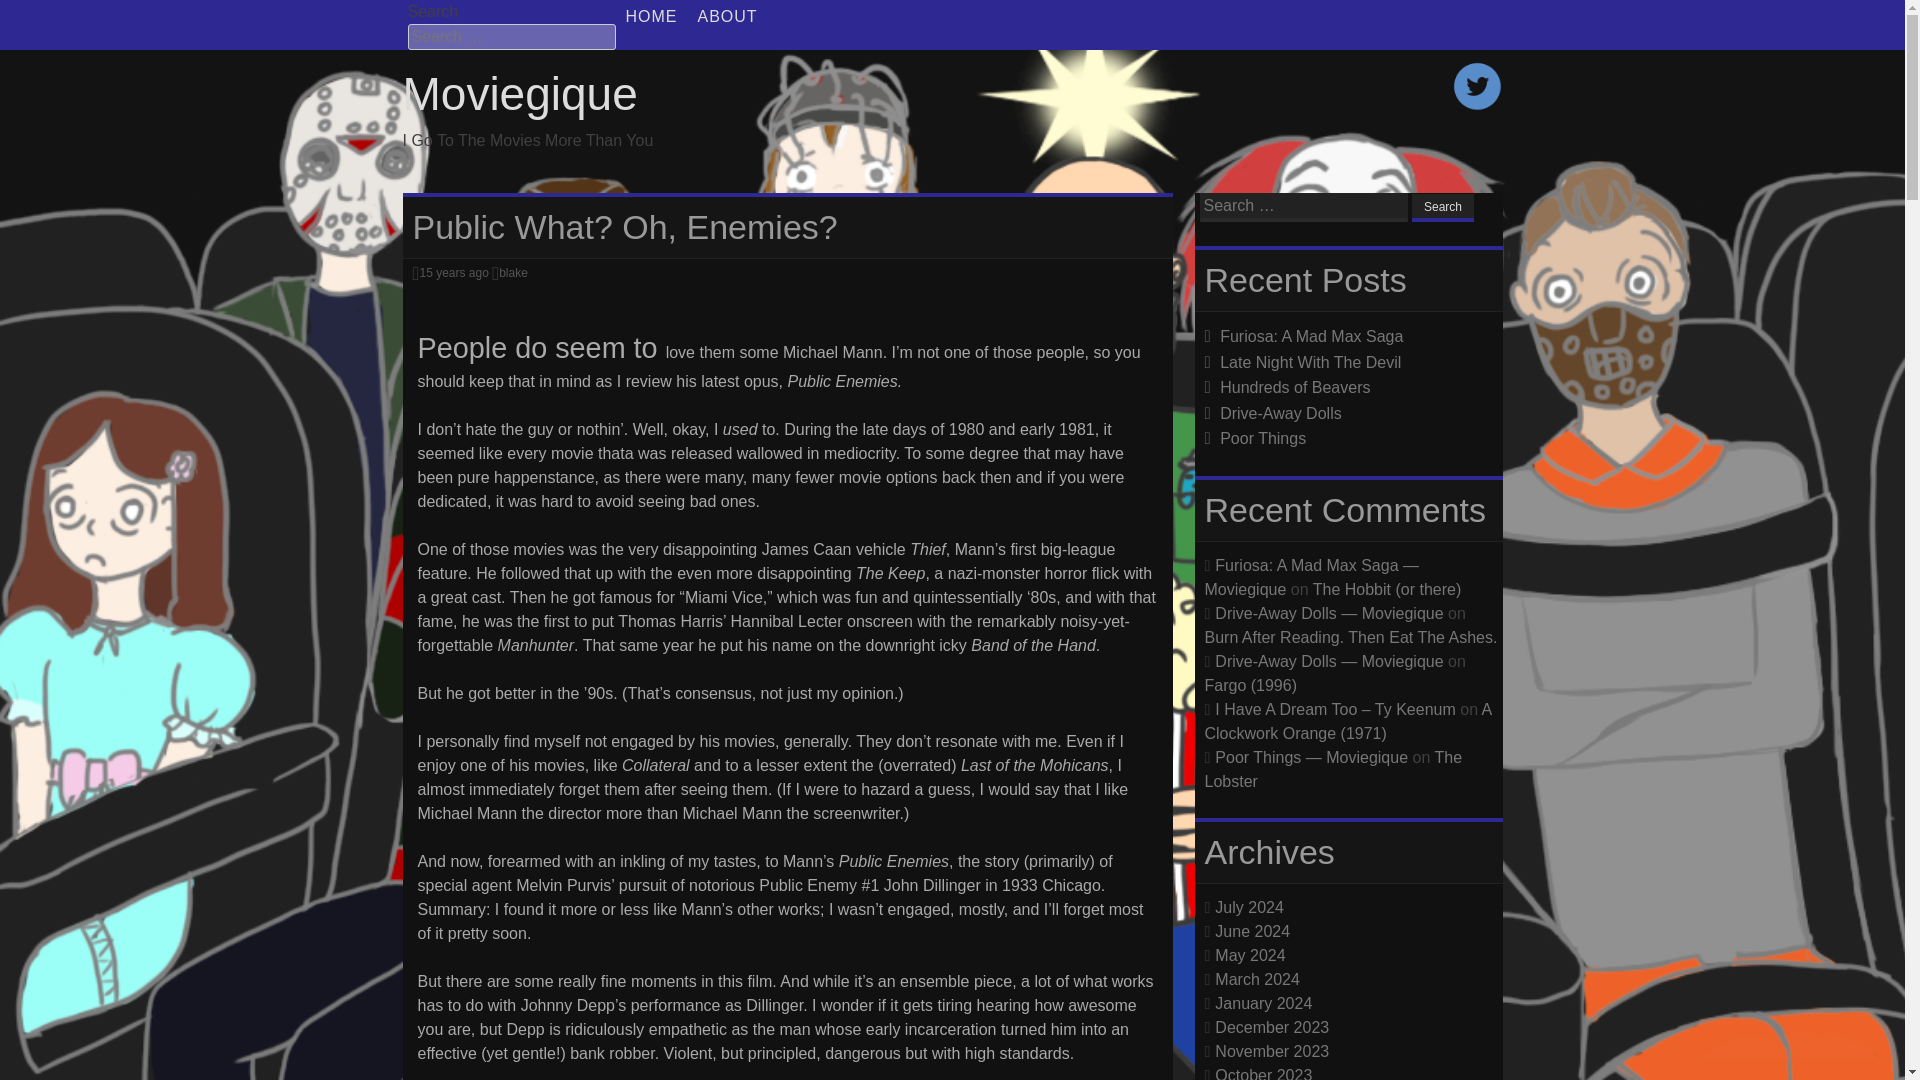 The width and height of the screenshot is (1920, 1080). Describe the element at coordinates (1257, 978) in the screenshot. I see `March 2024` at that location.